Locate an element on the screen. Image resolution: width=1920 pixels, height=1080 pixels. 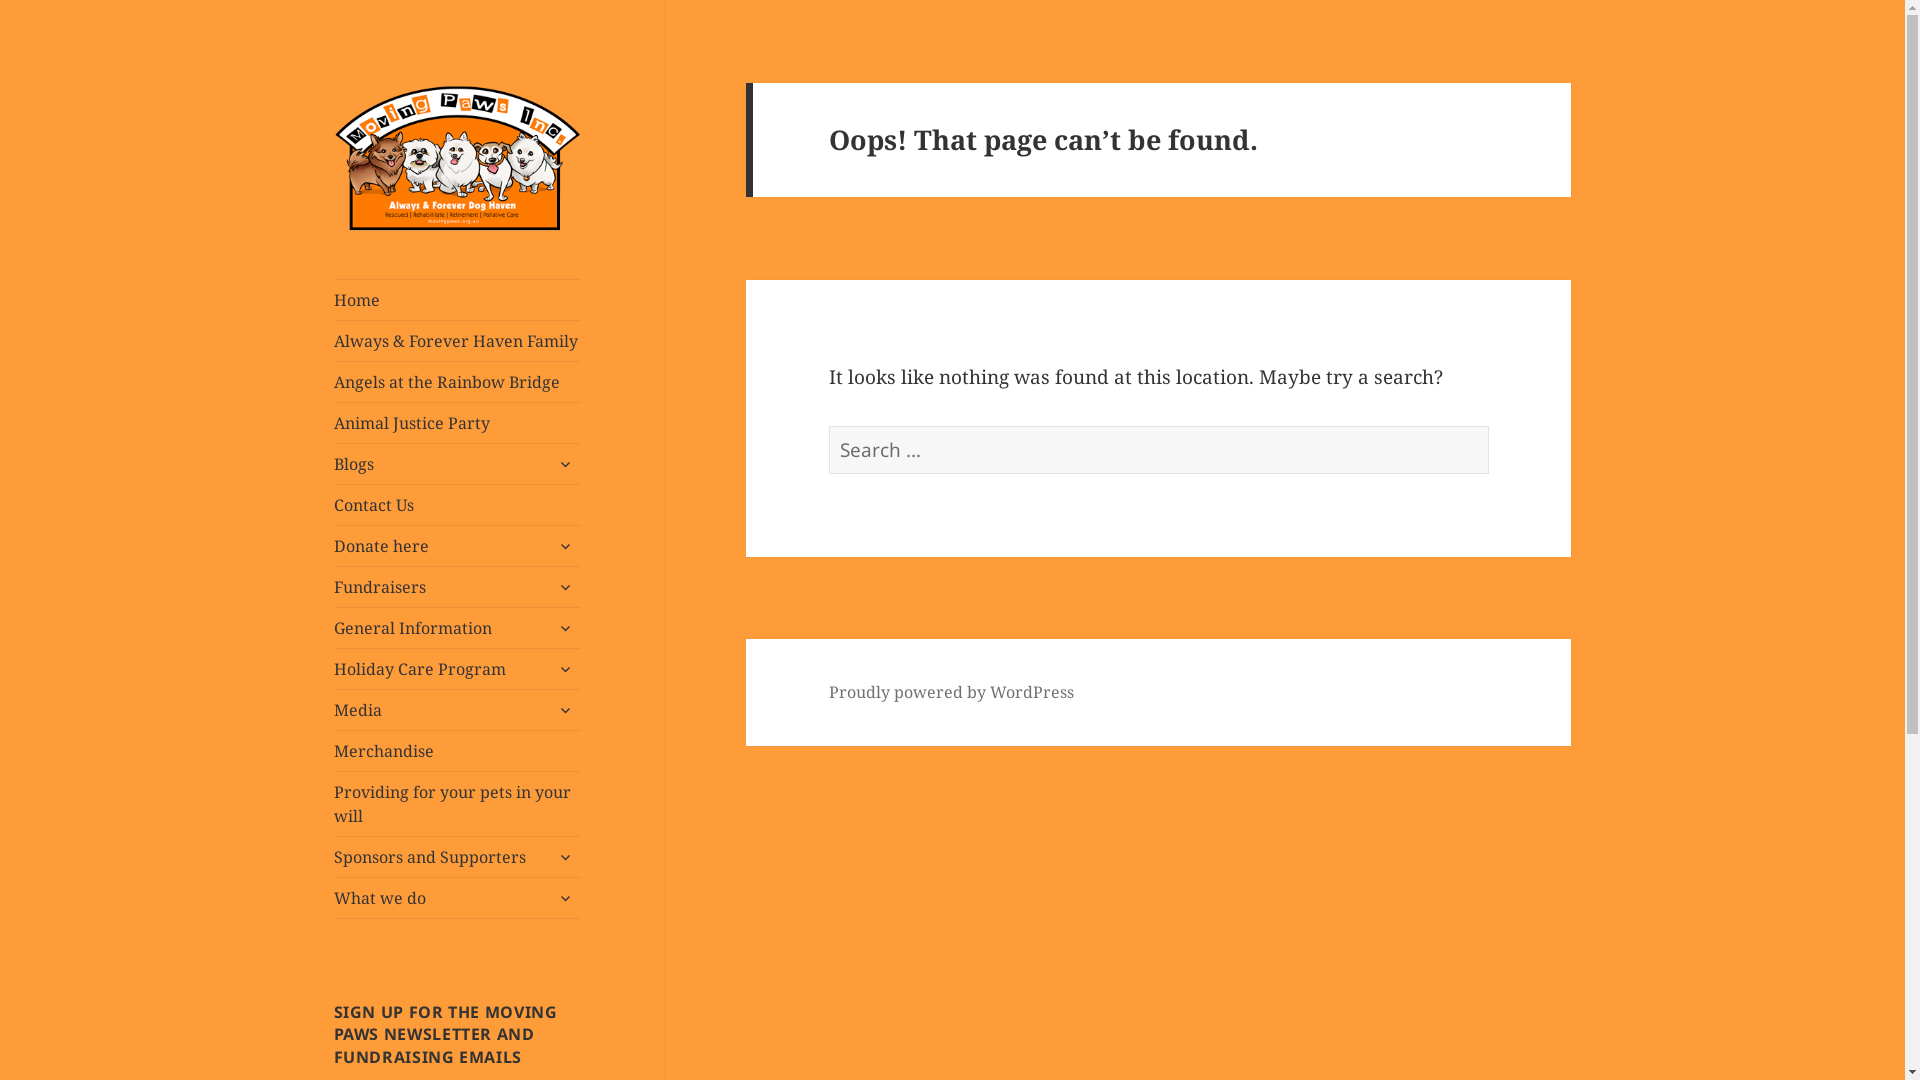
Contact Us is located at coordinates (458, 505).